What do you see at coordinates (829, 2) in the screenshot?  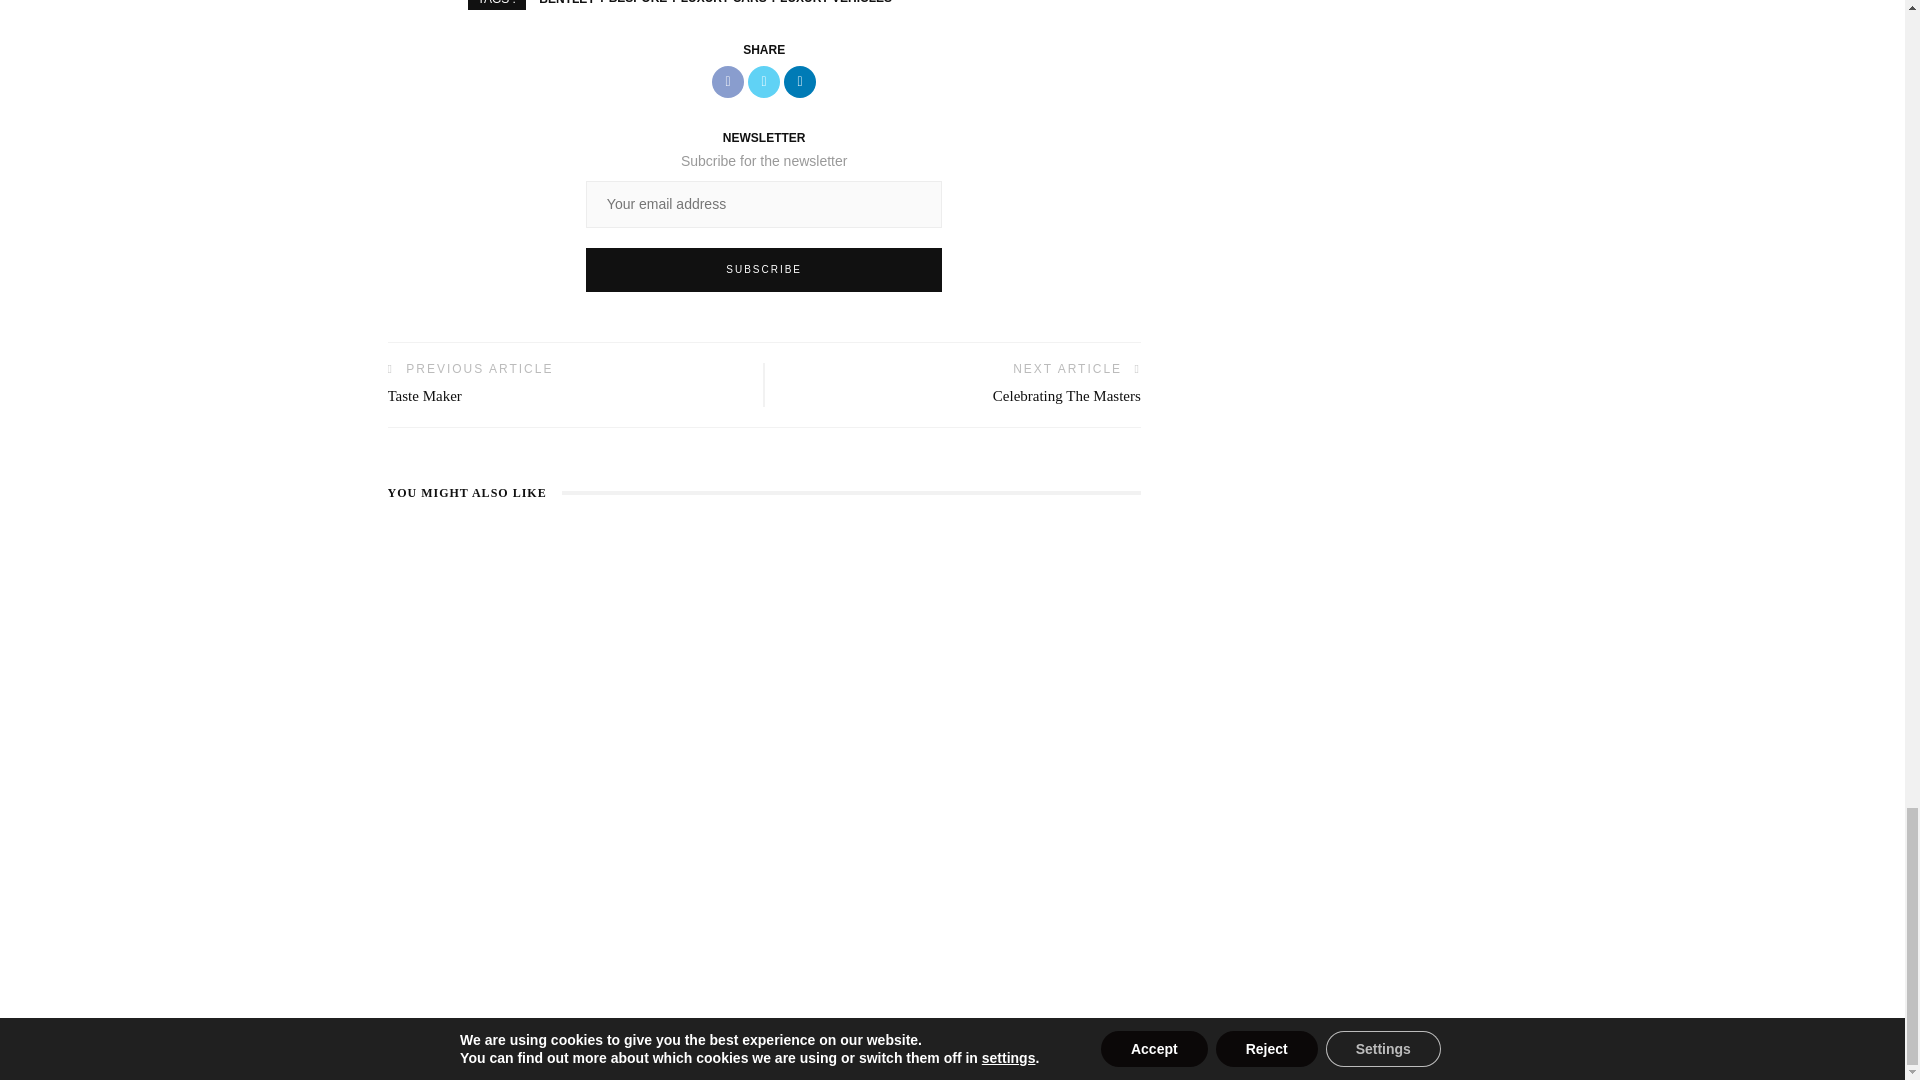 I see `LUXURY VEHICLES` at bounding box center [829, 2].